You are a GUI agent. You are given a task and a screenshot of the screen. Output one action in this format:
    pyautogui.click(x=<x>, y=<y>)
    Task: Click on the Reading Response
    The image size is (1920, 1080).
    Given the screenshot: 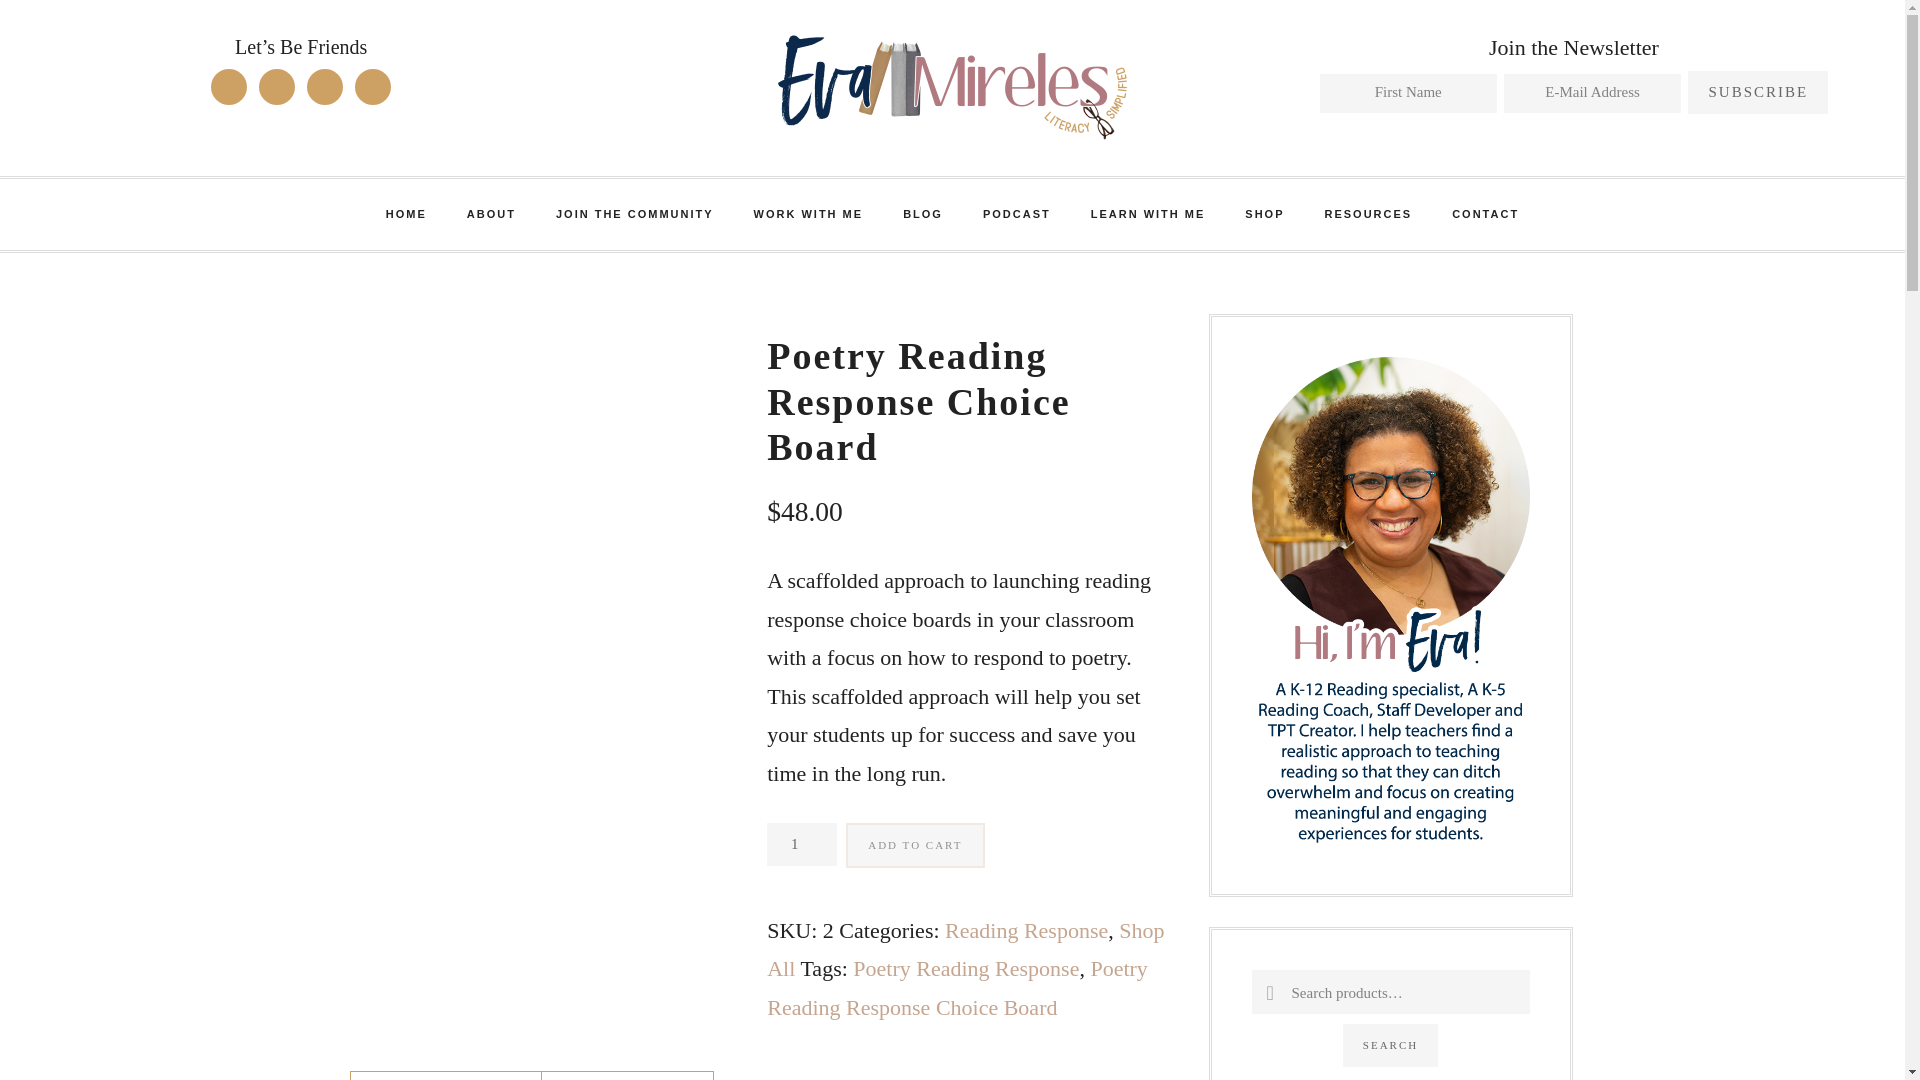 What is the action you would take?
    pyautogui.click(x=1026, y=930)
    